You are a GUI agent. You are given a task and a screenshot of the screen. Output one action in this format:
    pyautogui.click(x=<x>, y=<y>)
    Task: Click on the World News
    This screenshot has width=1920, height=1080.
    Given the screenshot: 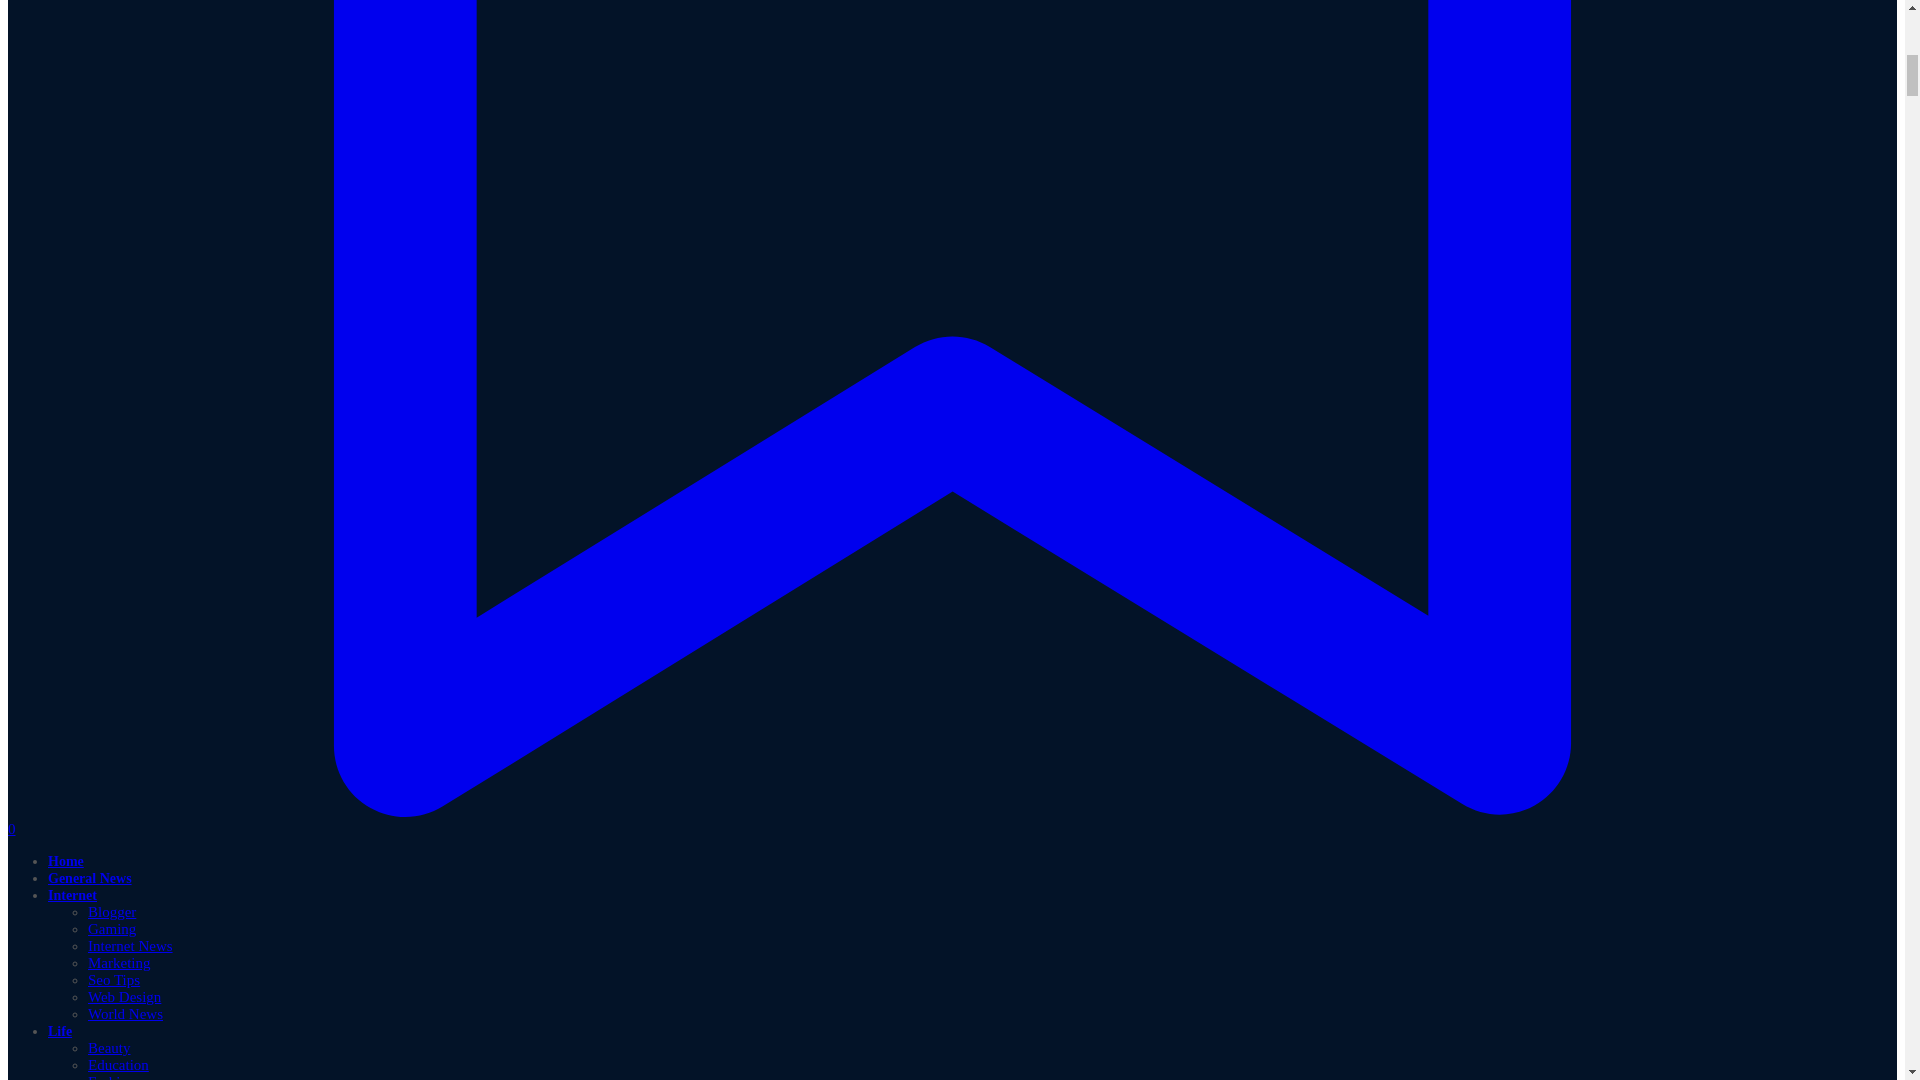 What is the action you would take?
    pyautogui.click(x=126, y=1013)
    